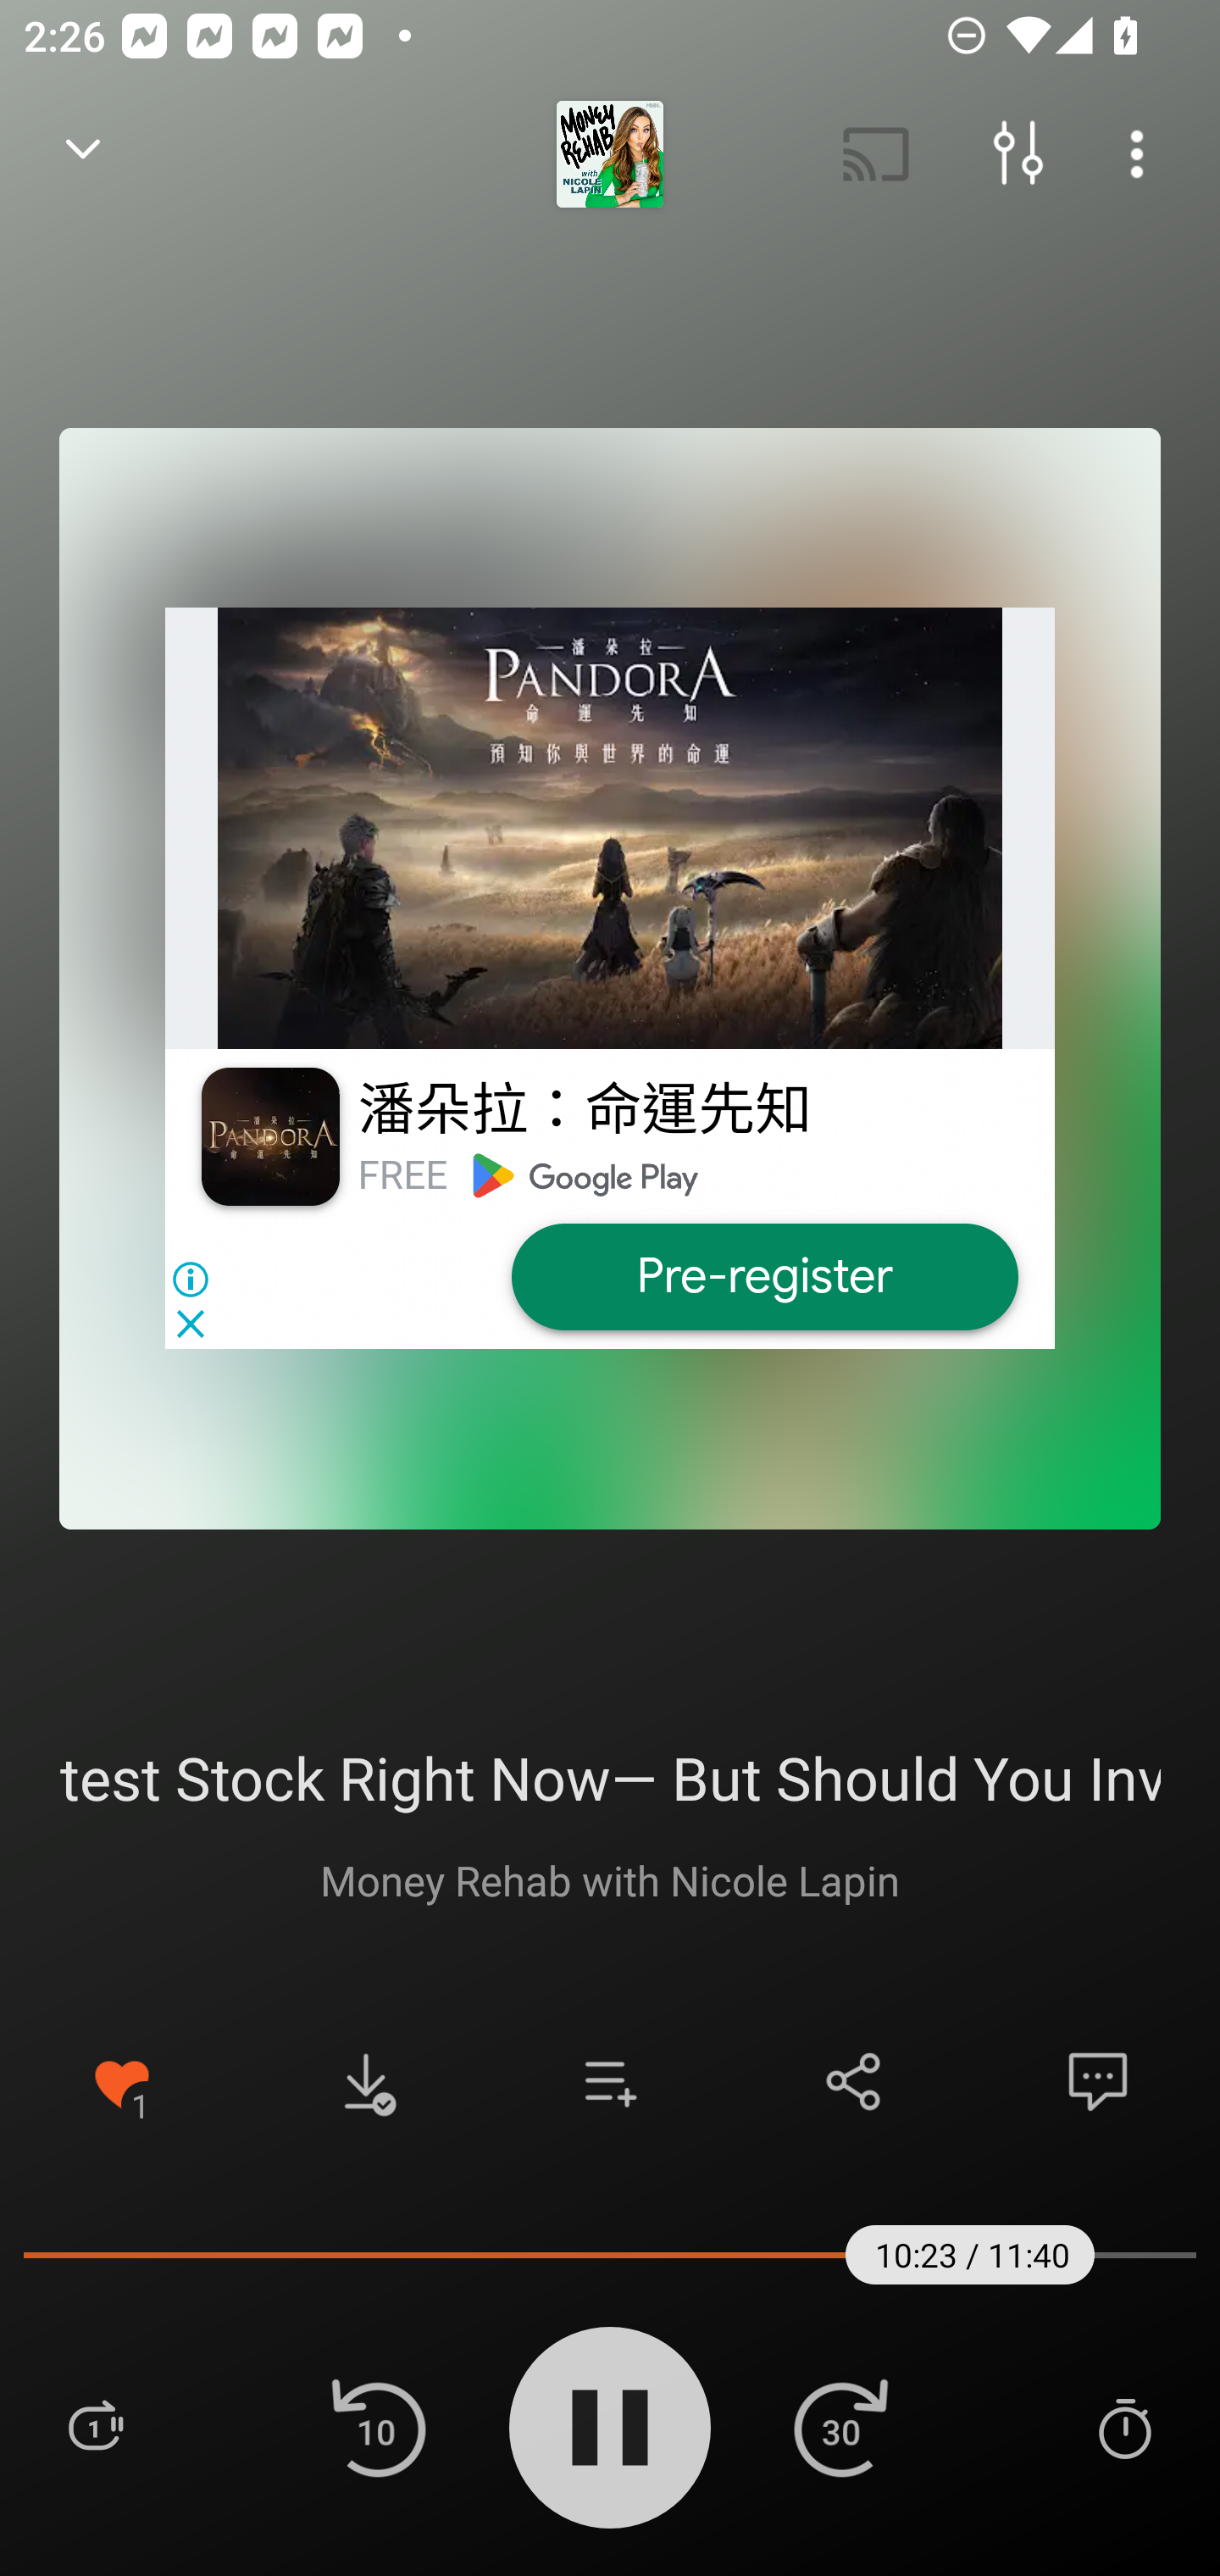  Describe the element at coordinates (610, 1879) in the screenshot. I see `Money Rehab with Nicole Lapin` at that location.